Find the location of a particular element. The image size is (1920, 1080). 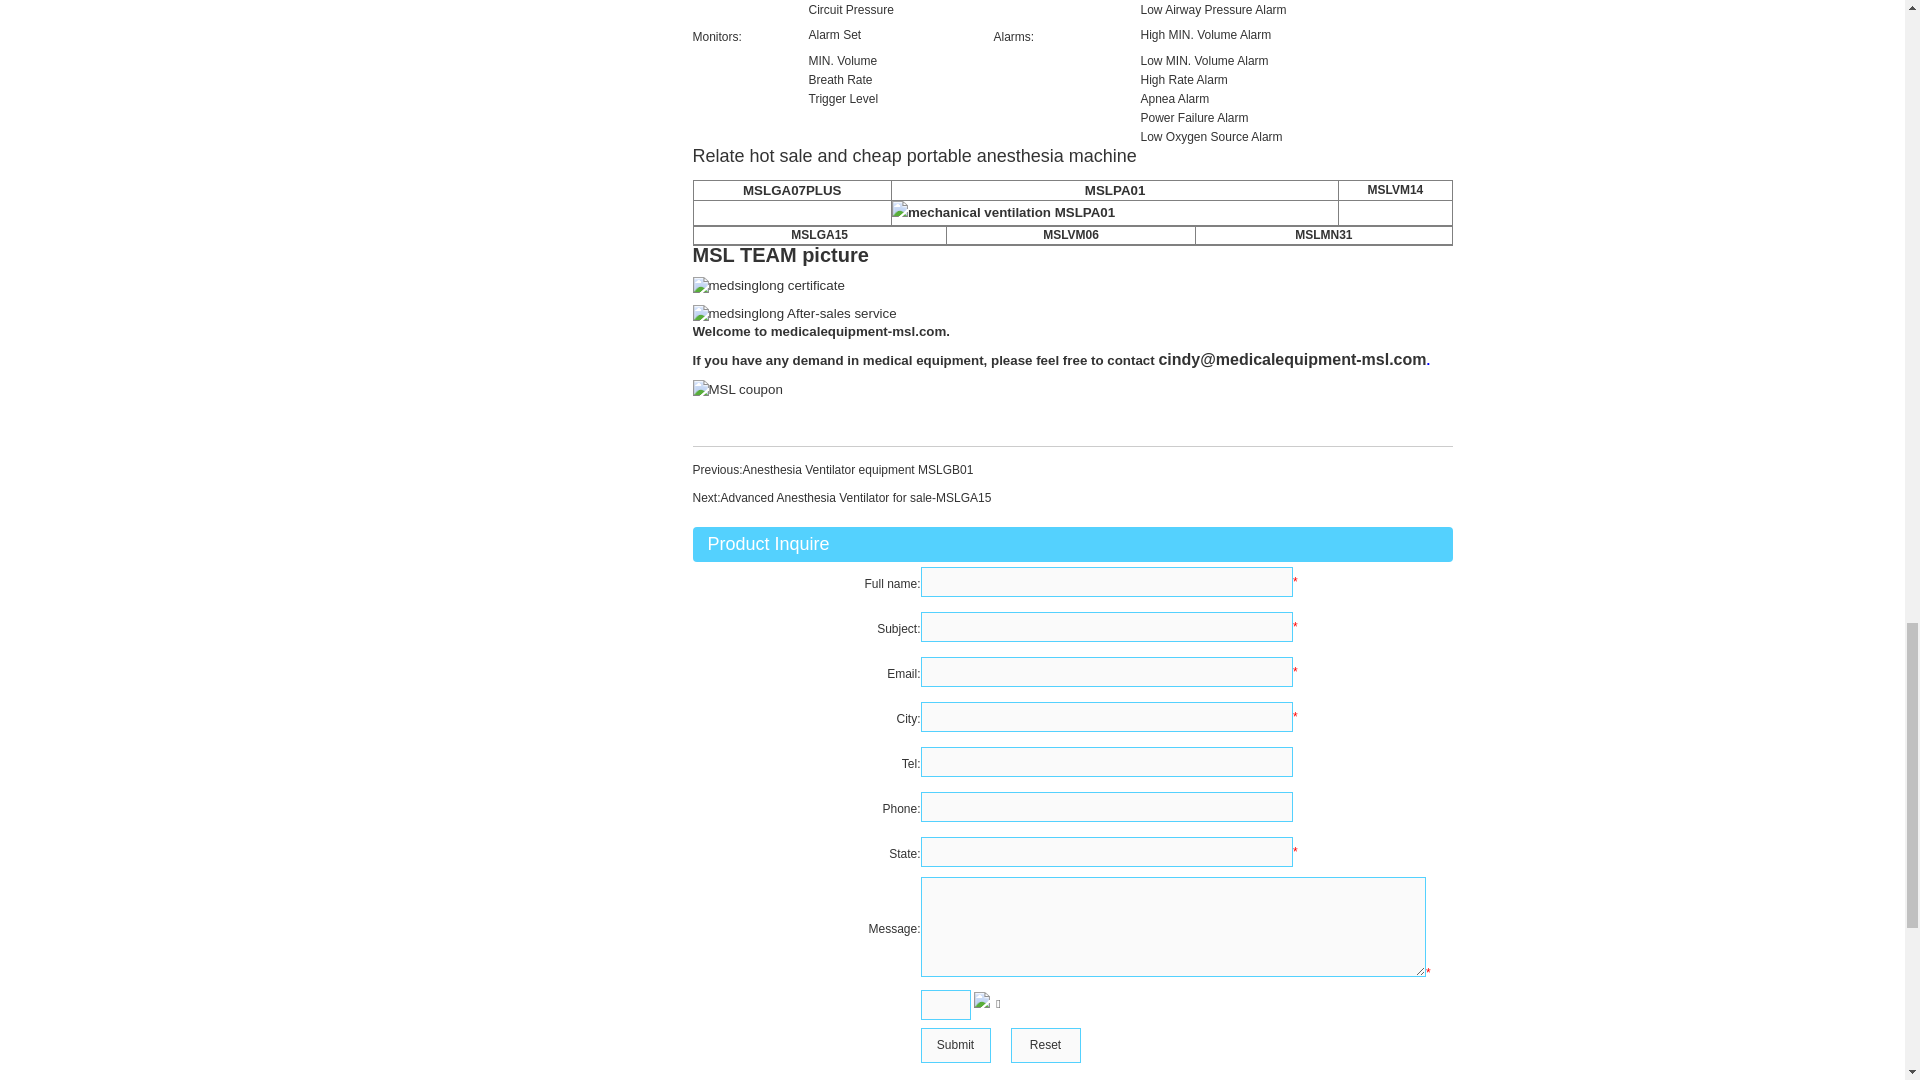

Portable ventilator machine-MSLPA01 is located at coordinates (1115, 212).